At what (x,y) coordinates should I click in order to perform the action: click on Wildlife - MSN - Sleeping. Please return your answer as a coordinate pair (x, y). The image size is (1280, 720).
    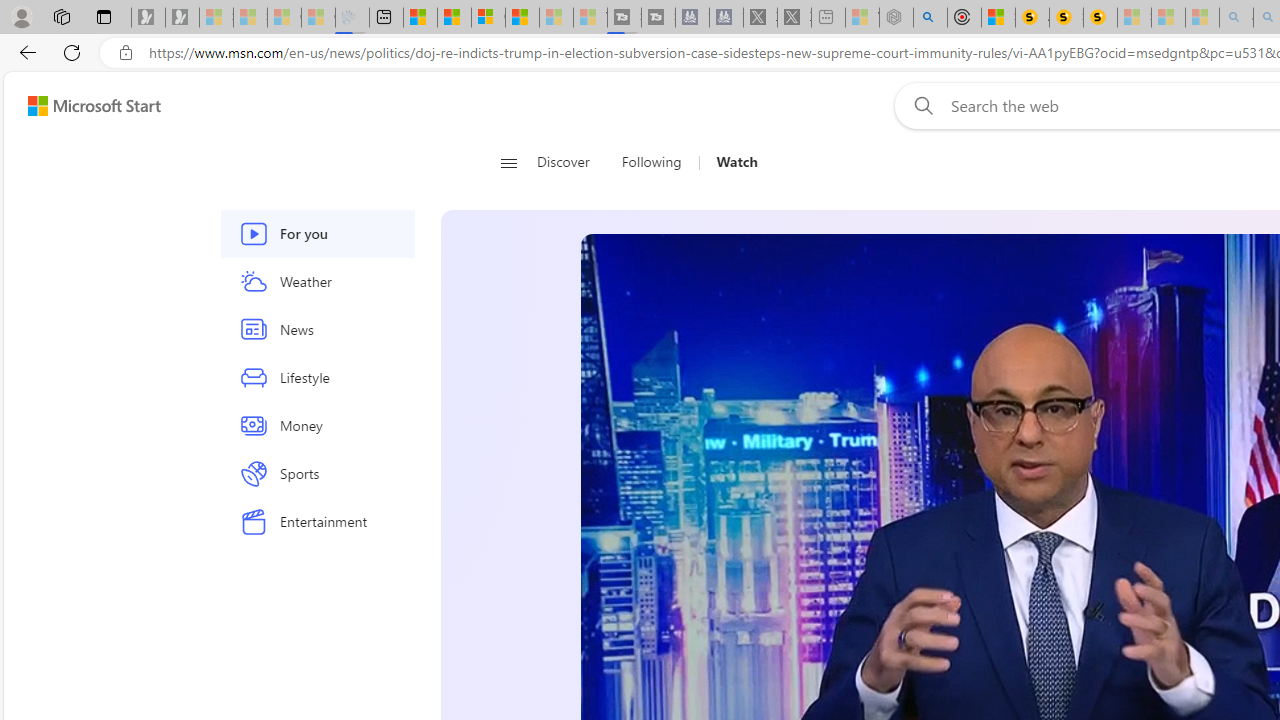
    Looking at the image, I should click on (862, 18).